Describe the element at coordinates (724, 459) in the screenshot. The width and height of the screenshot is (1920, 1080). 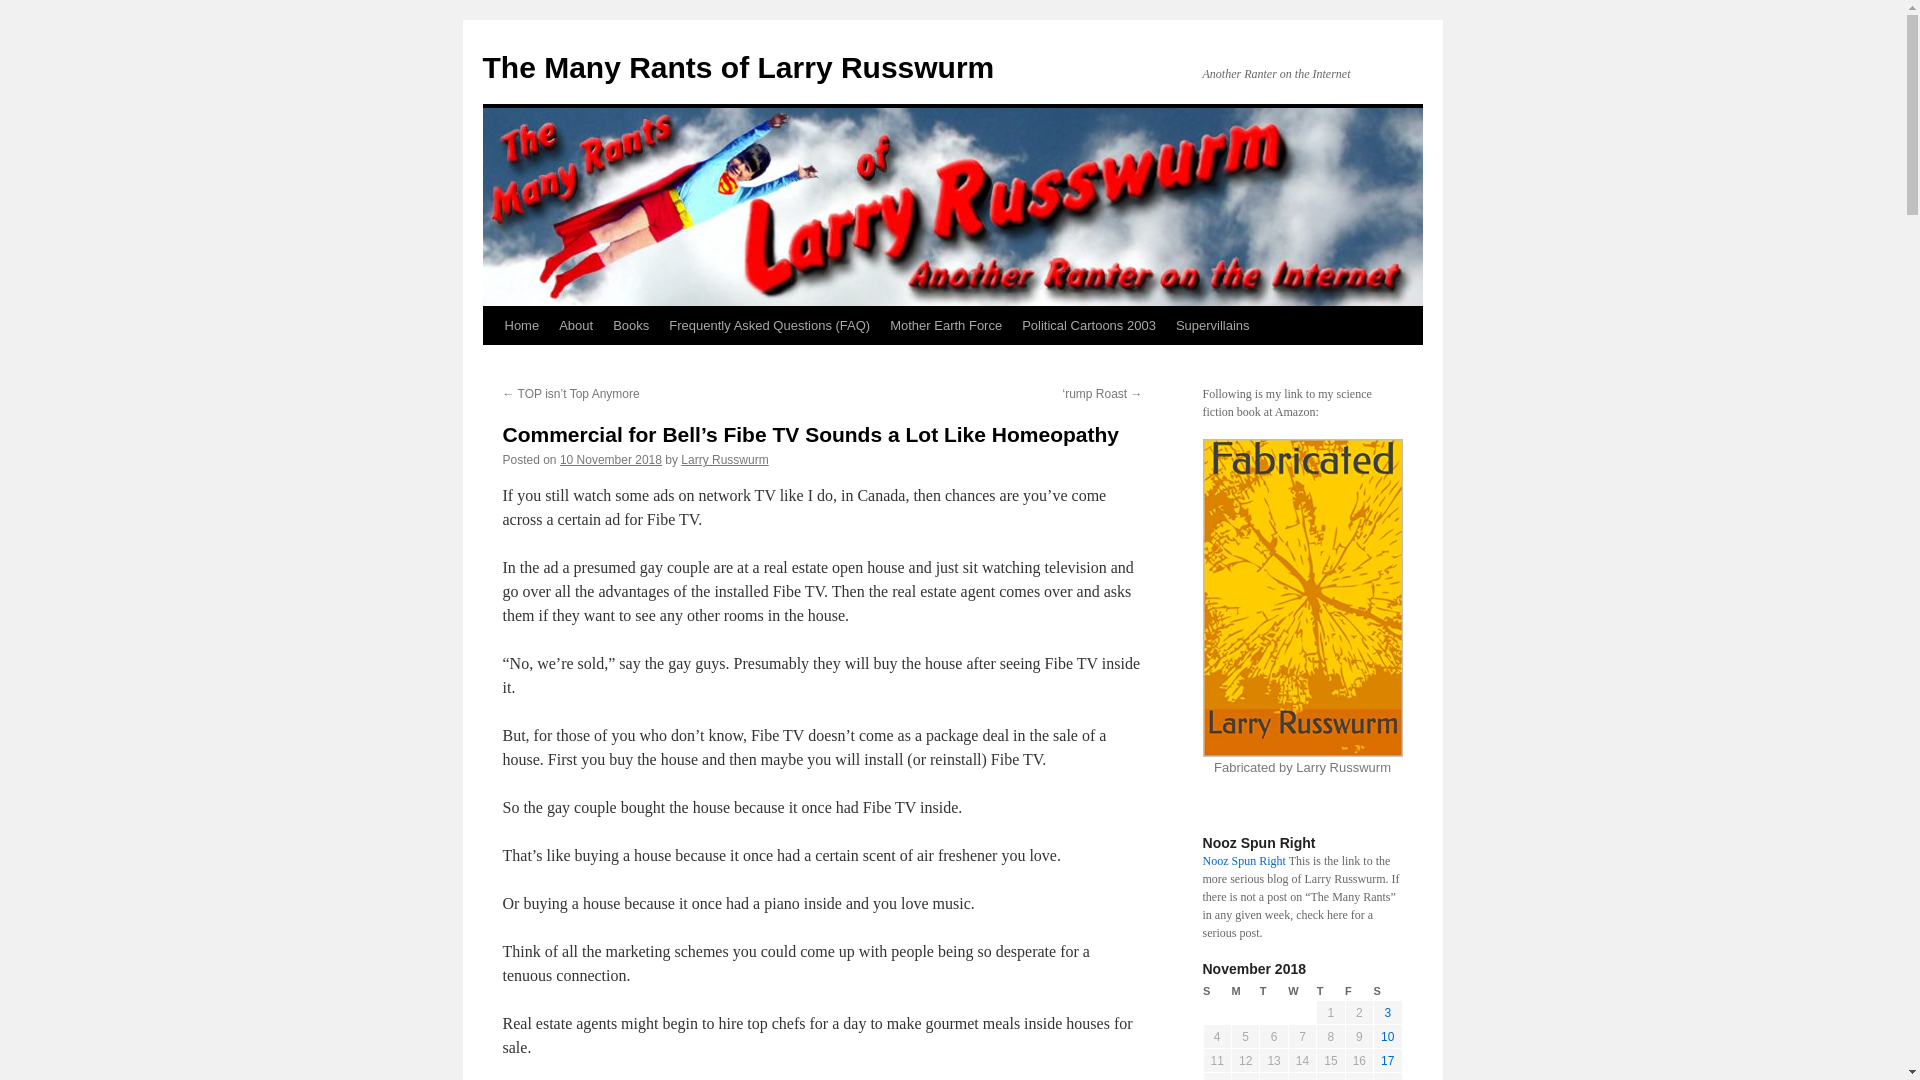
I see `Larry Russwurm` at that location.